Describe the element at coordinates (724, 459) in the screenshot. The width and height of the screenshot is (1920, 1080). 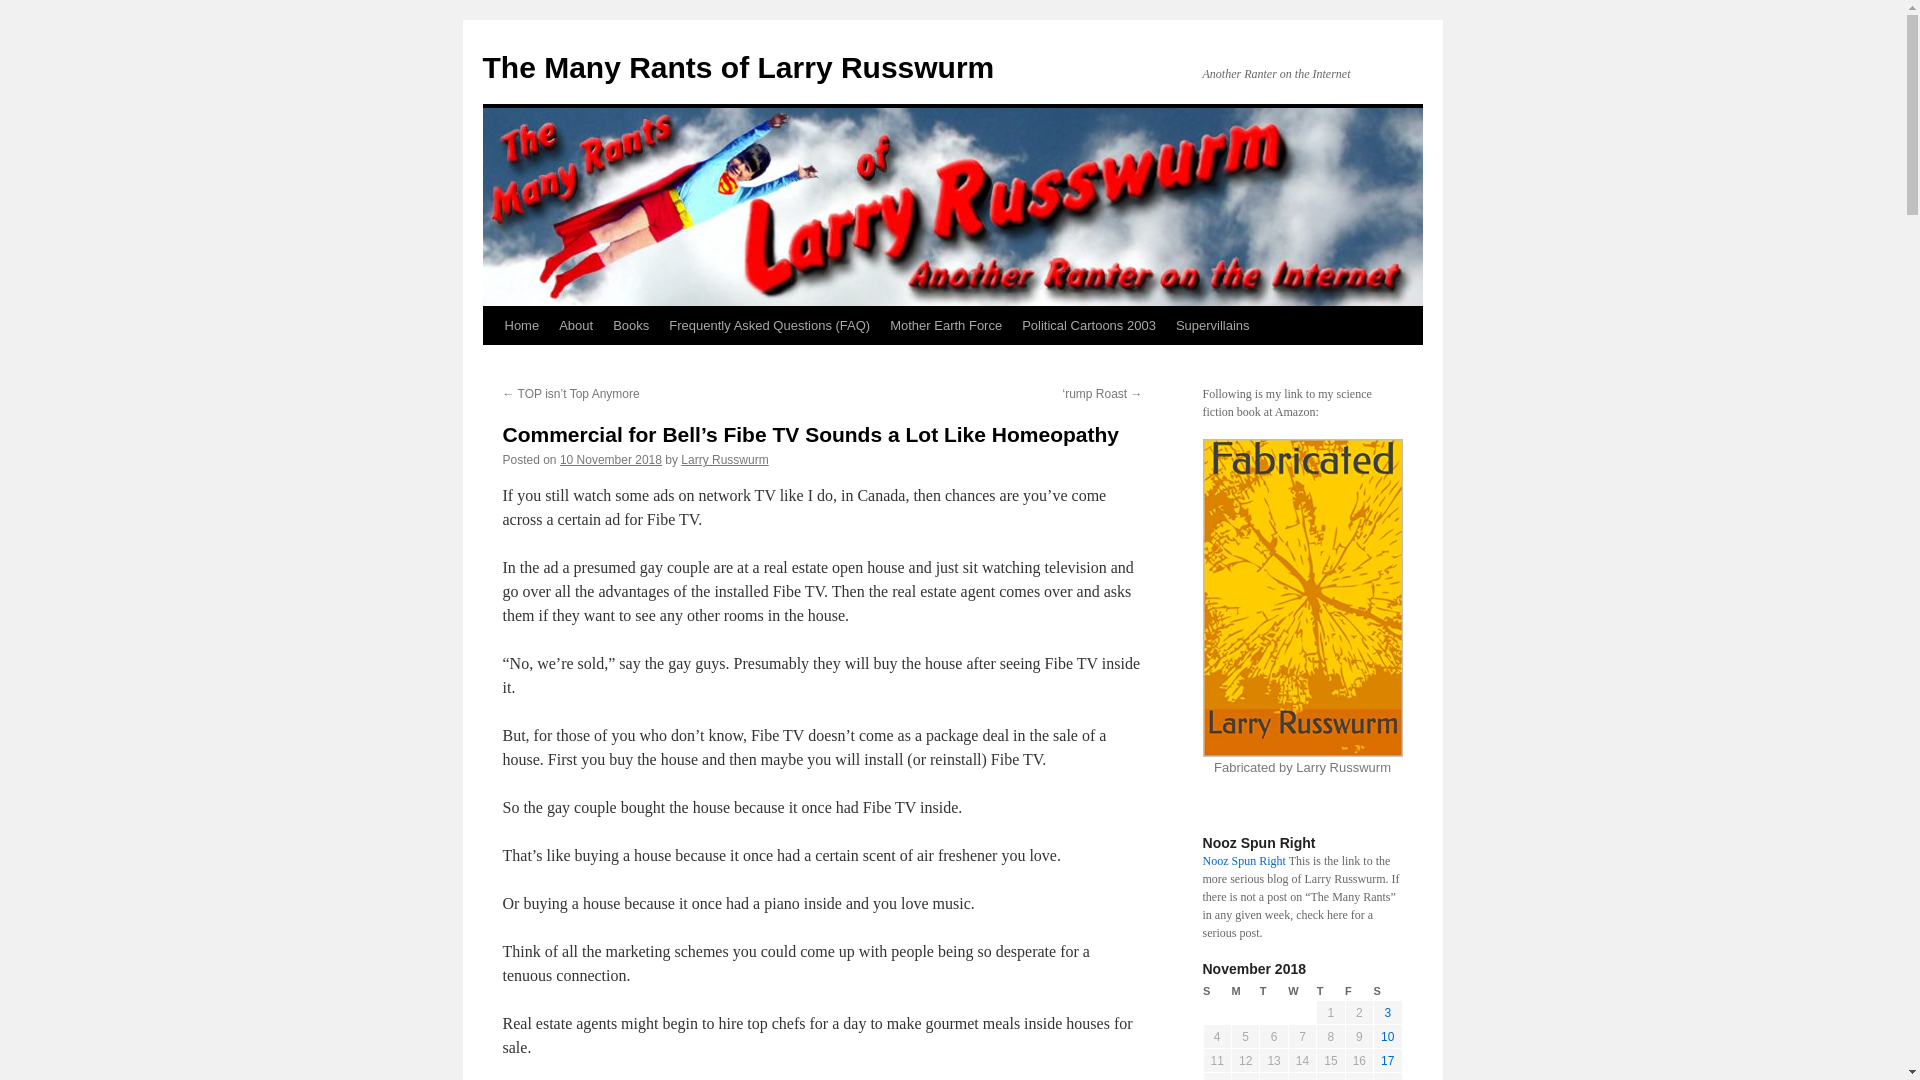
I see `Larry Russwurm` at that location.